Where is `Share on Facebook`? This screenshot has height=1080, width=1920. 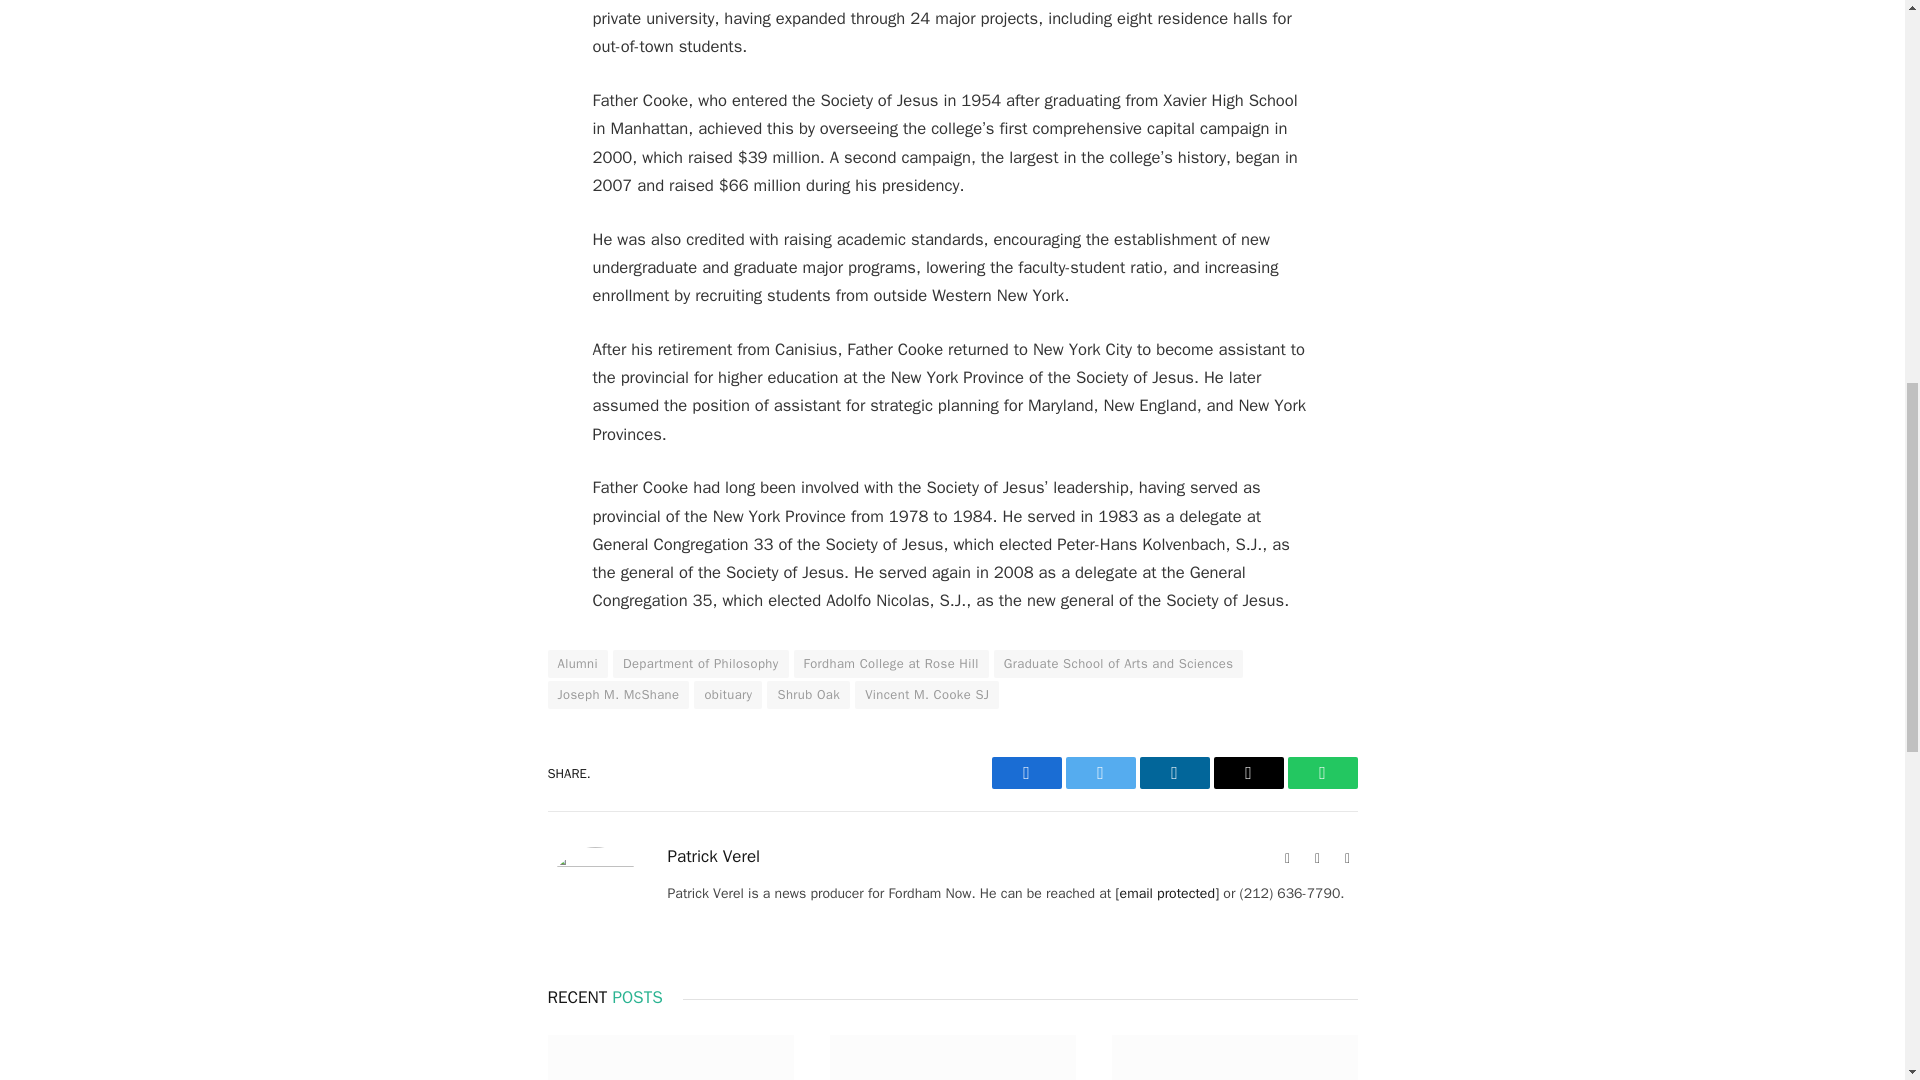
Share on Facebook is located at coordinates (1026, 773).